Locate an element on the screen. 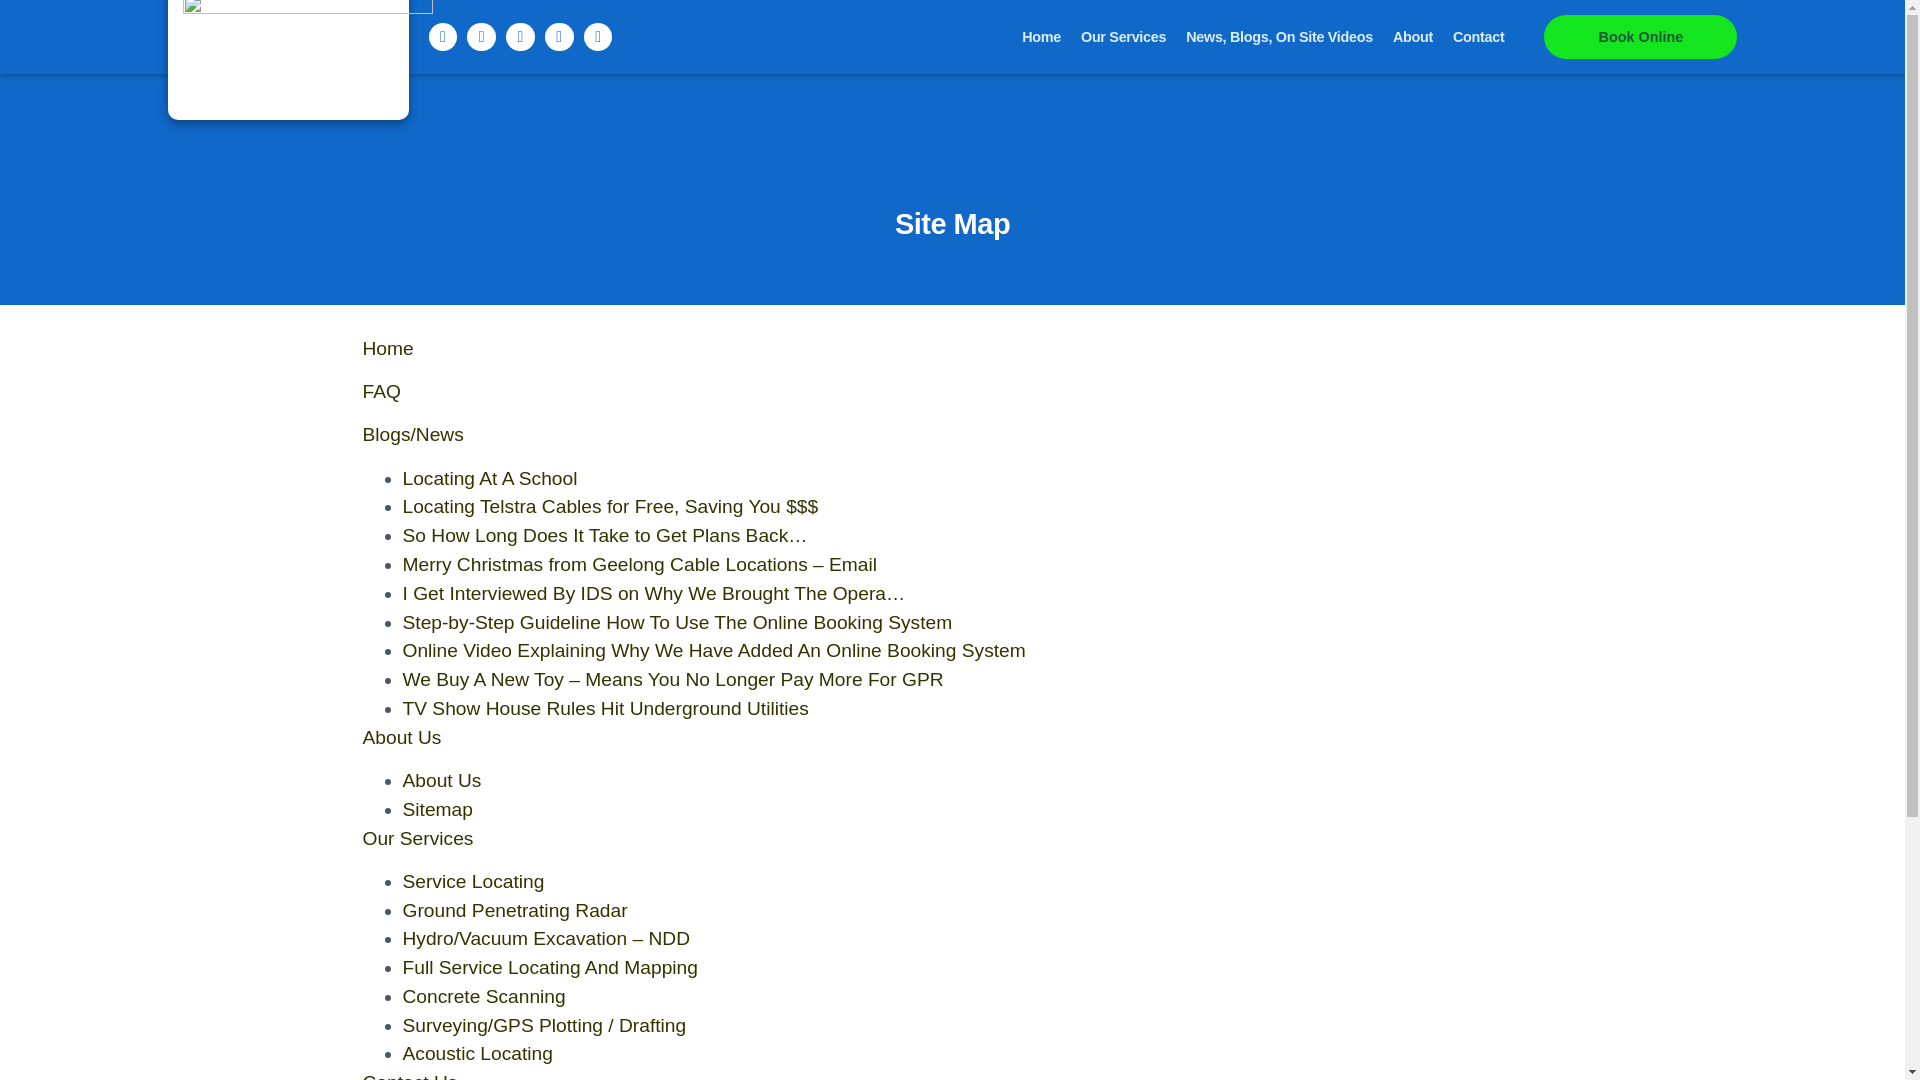  Our Services is located at coordinates (418, 838).